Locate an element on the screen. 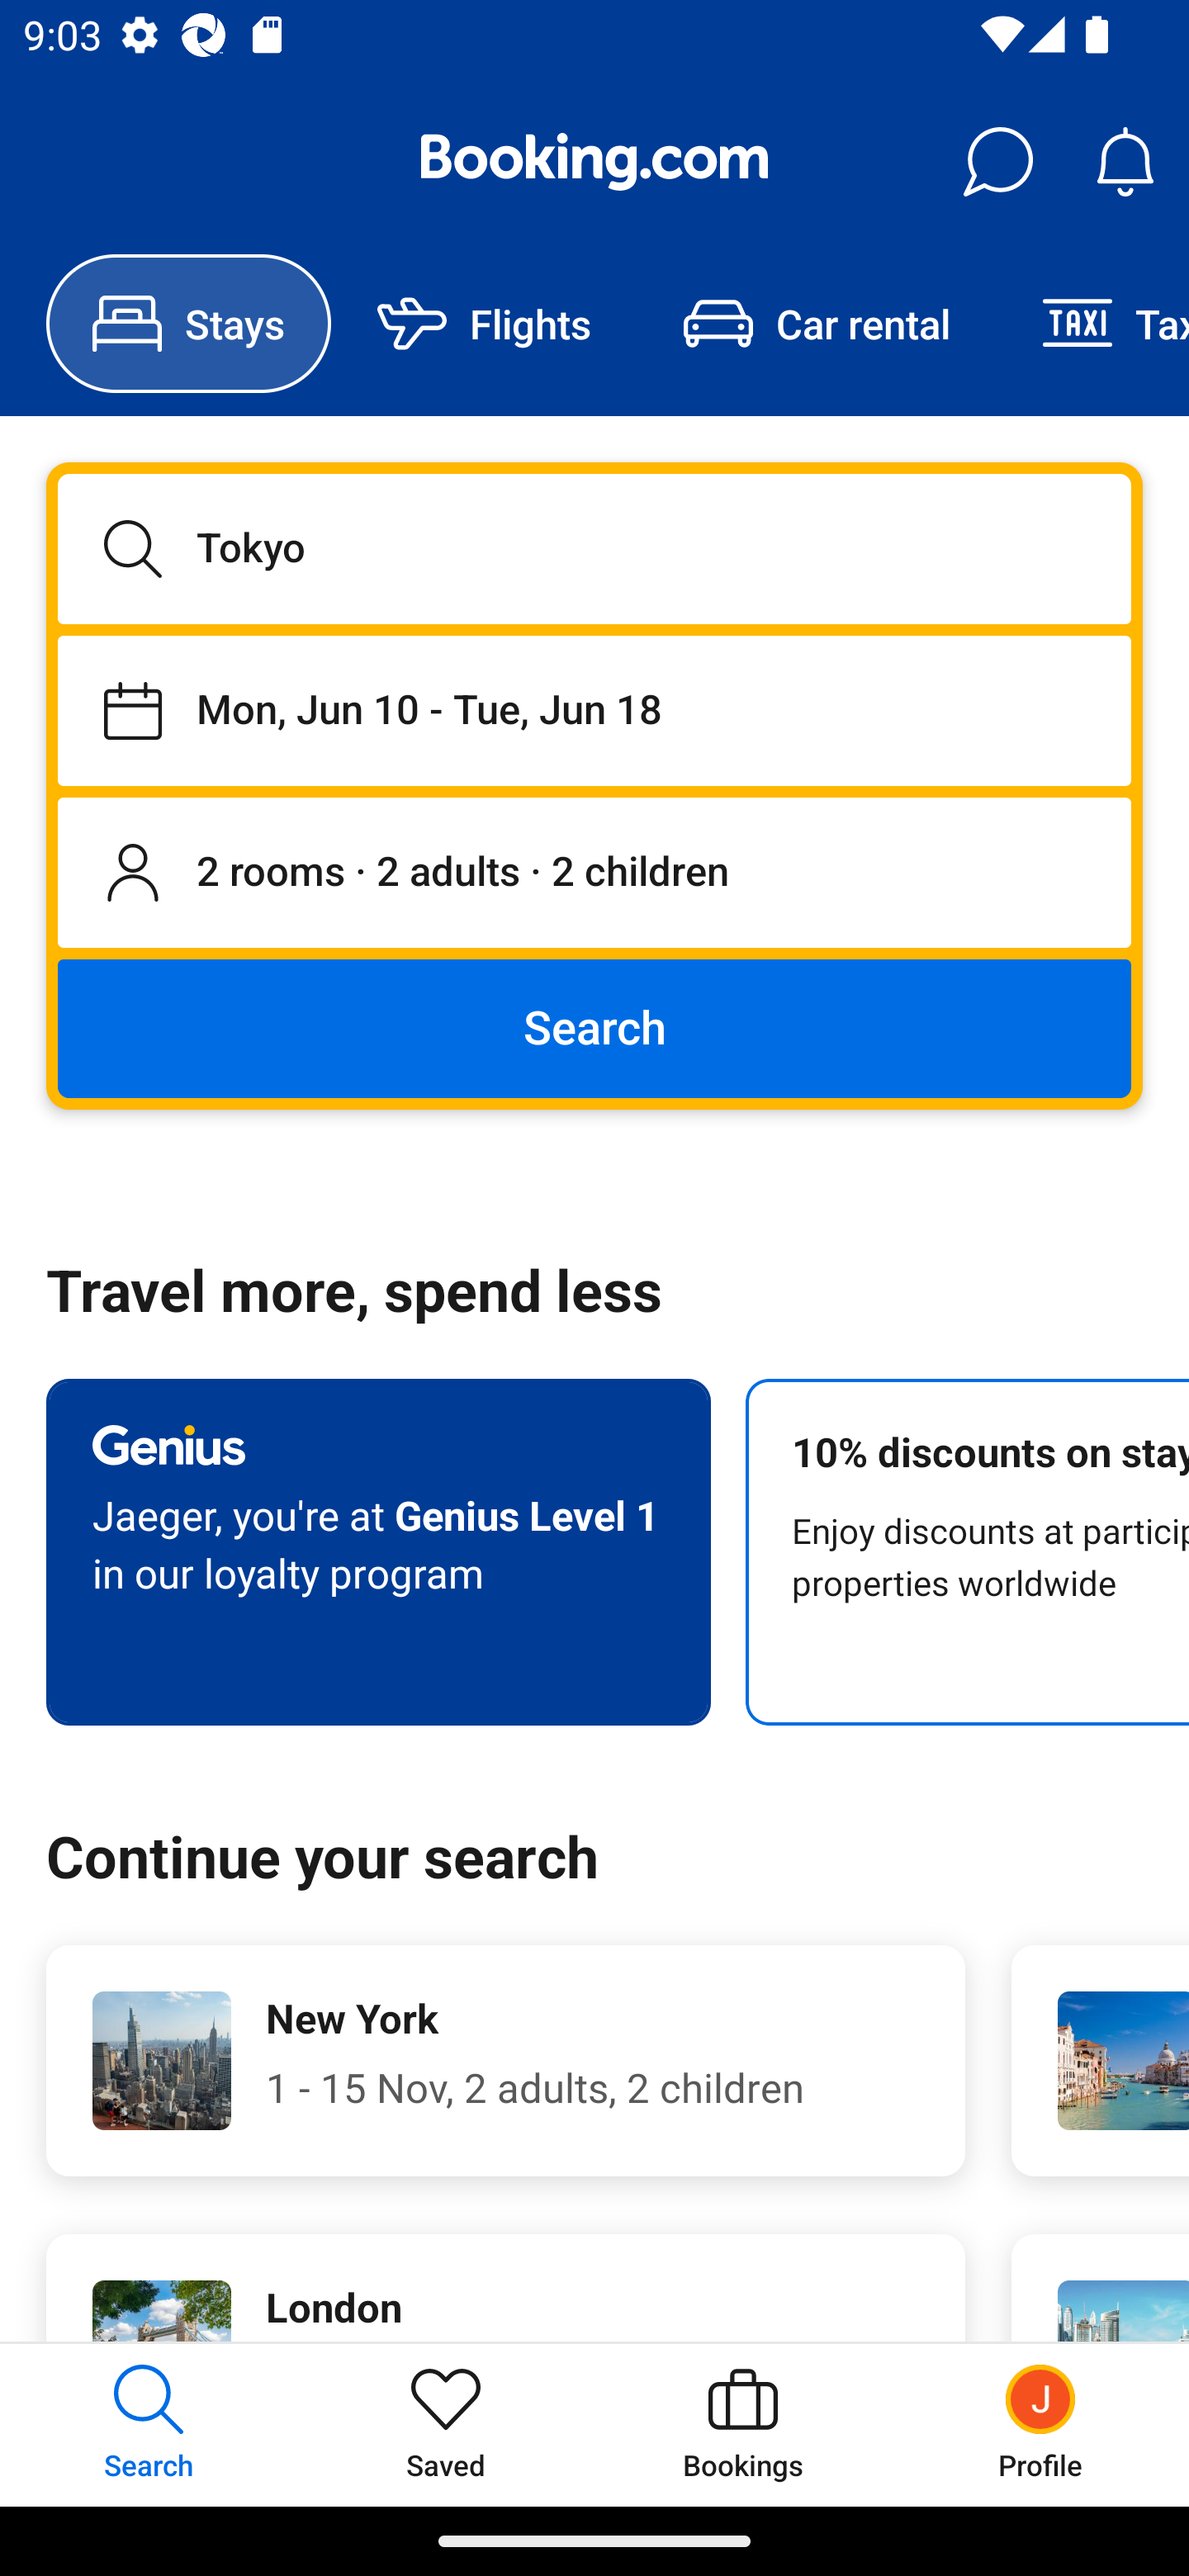 The width and height of the screenshot is (1189, 2576). Car rental is located at coordinates (816, 324).